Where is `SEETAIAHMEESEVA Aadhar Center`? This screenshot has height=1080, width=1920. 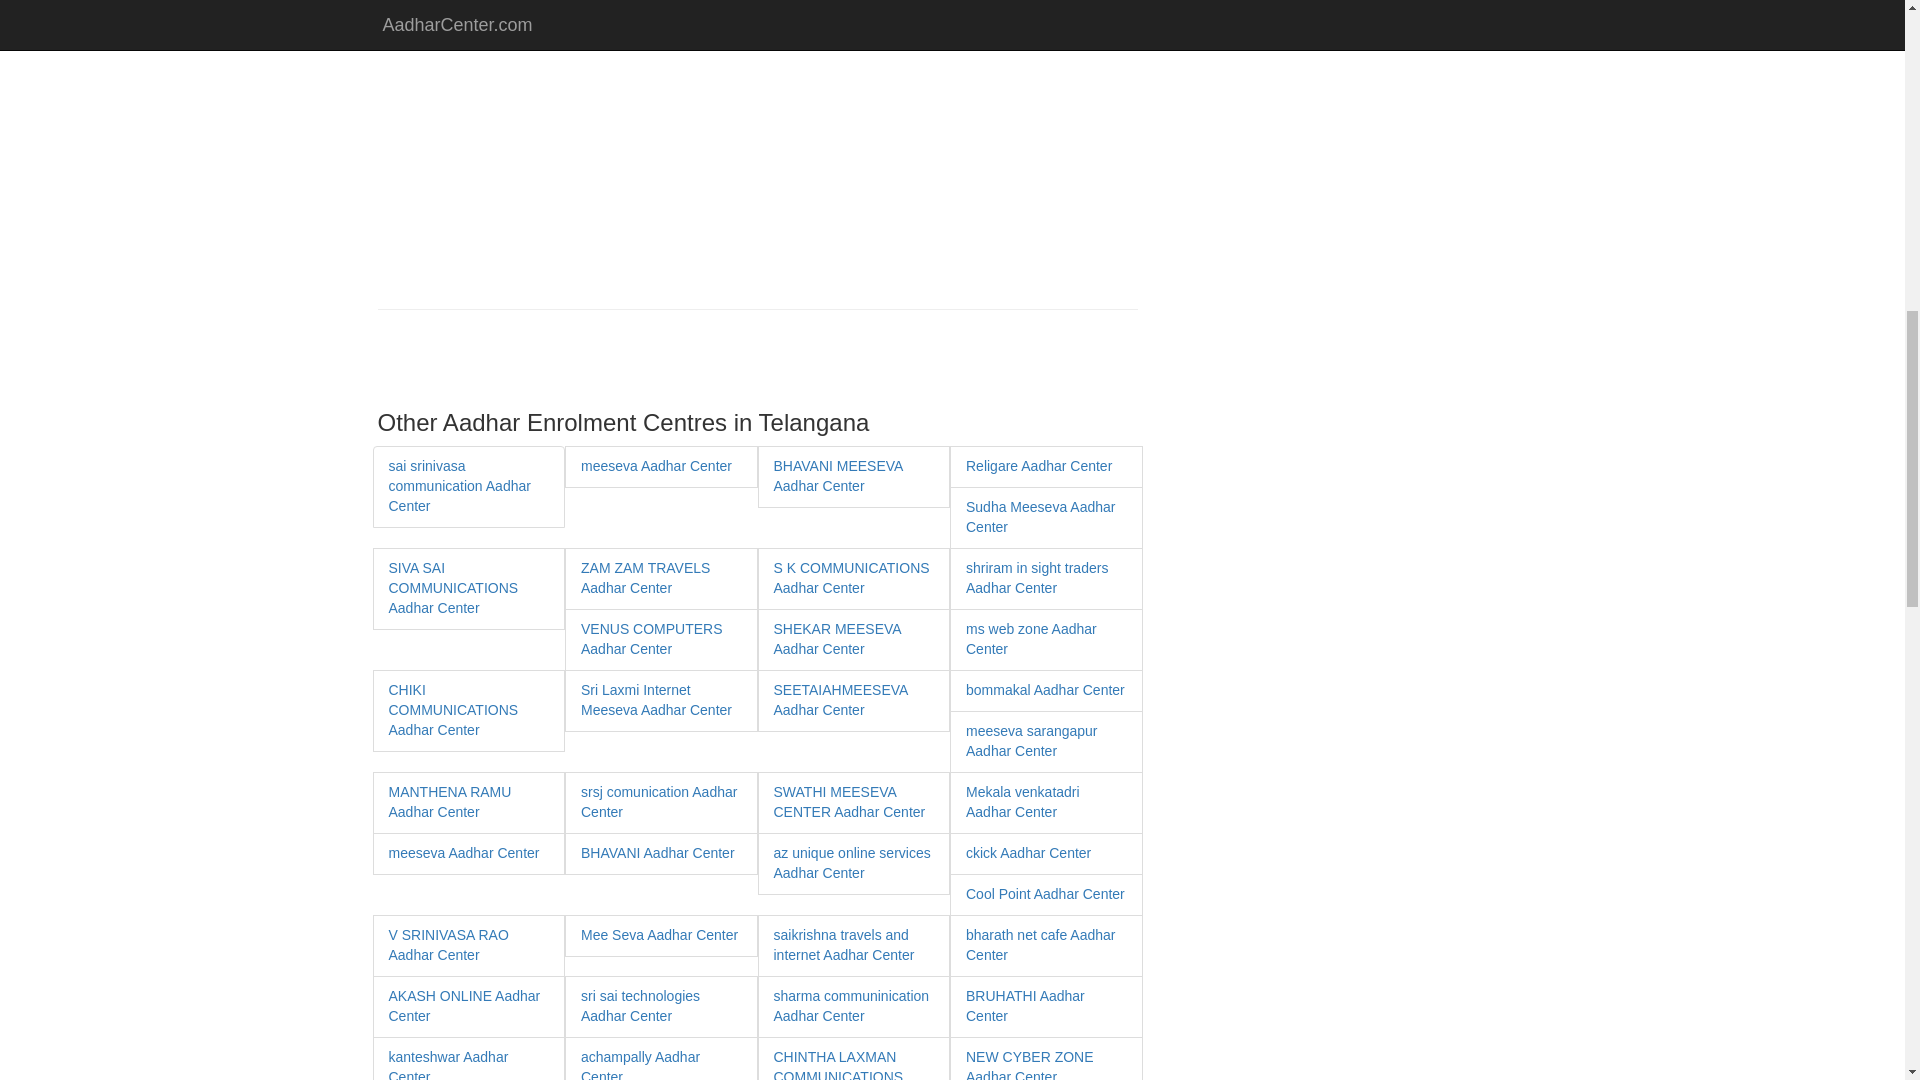
SEETAIAHMEESEVA Aadhar Center is located at coordinates (840, 700).